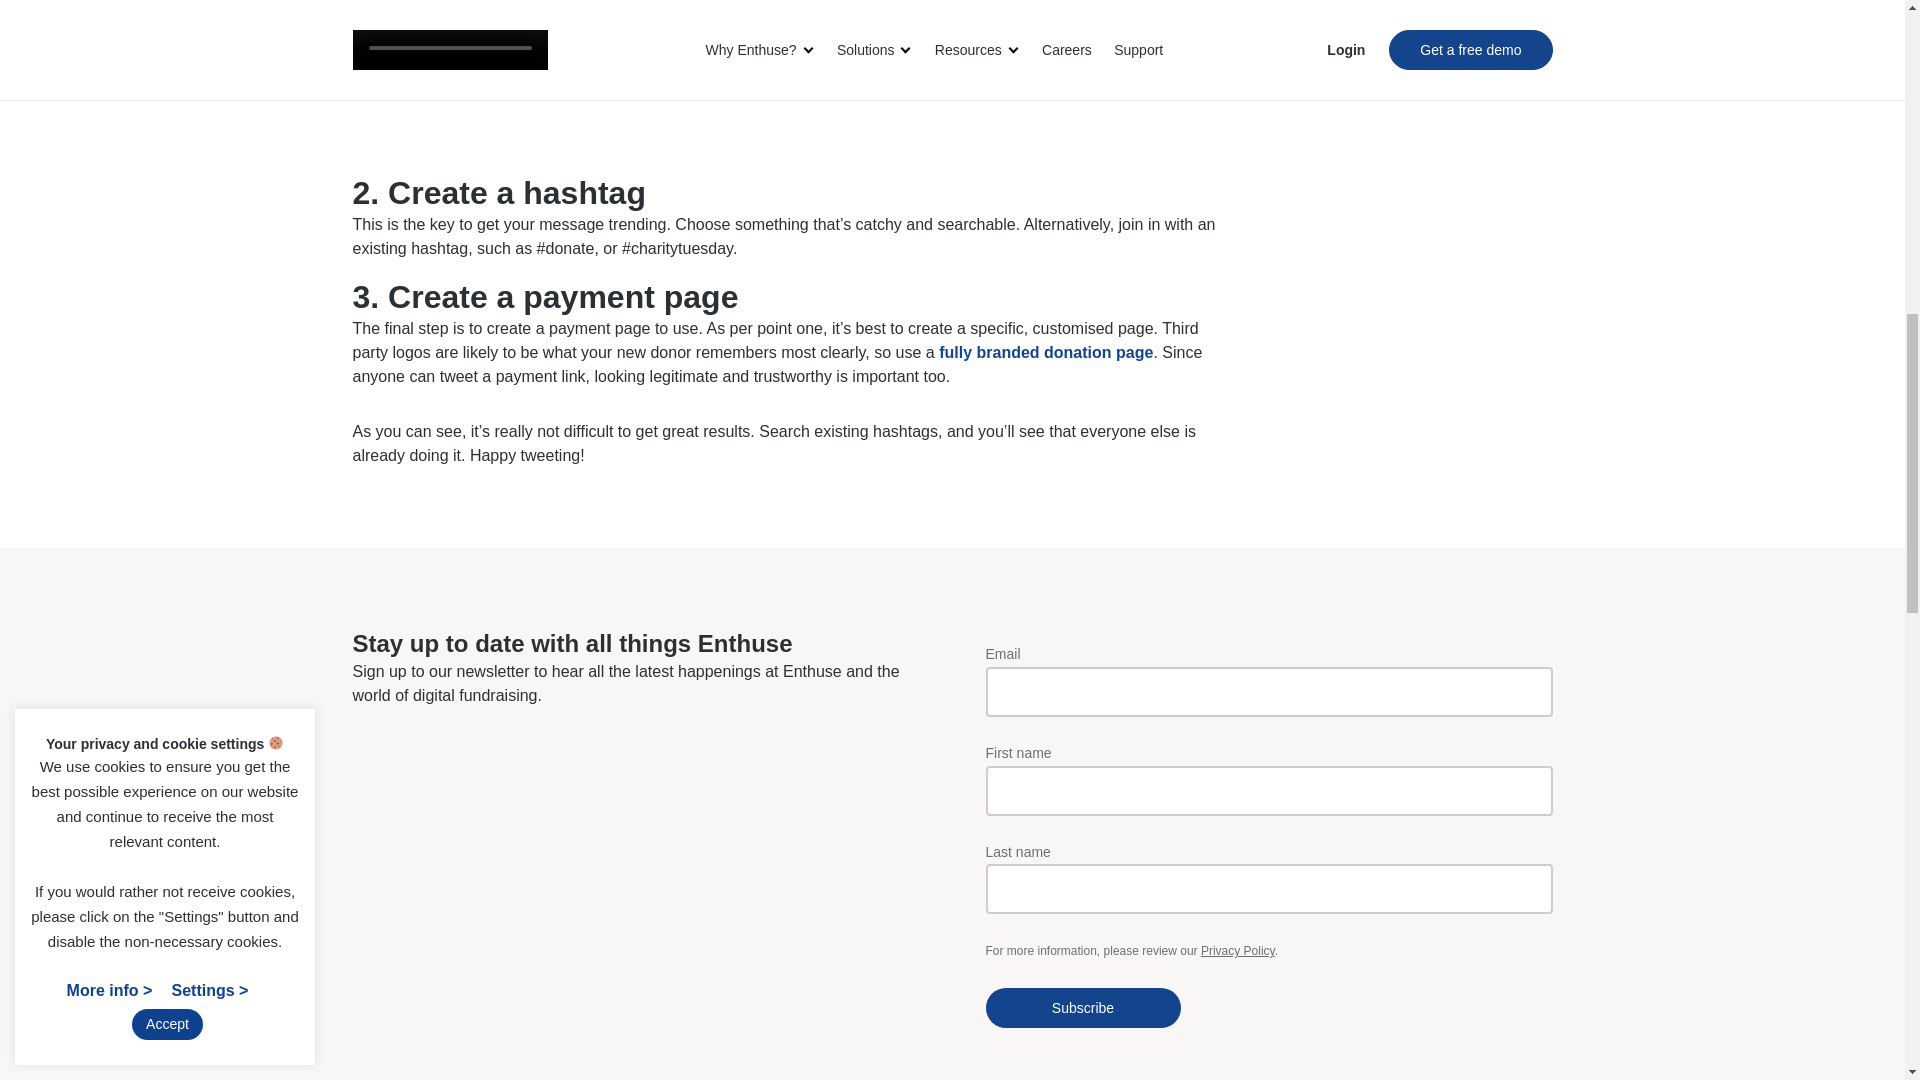 This screenshot has height=1080, width=1920. I want to click on fully branded donation page, so click(1046, 352).